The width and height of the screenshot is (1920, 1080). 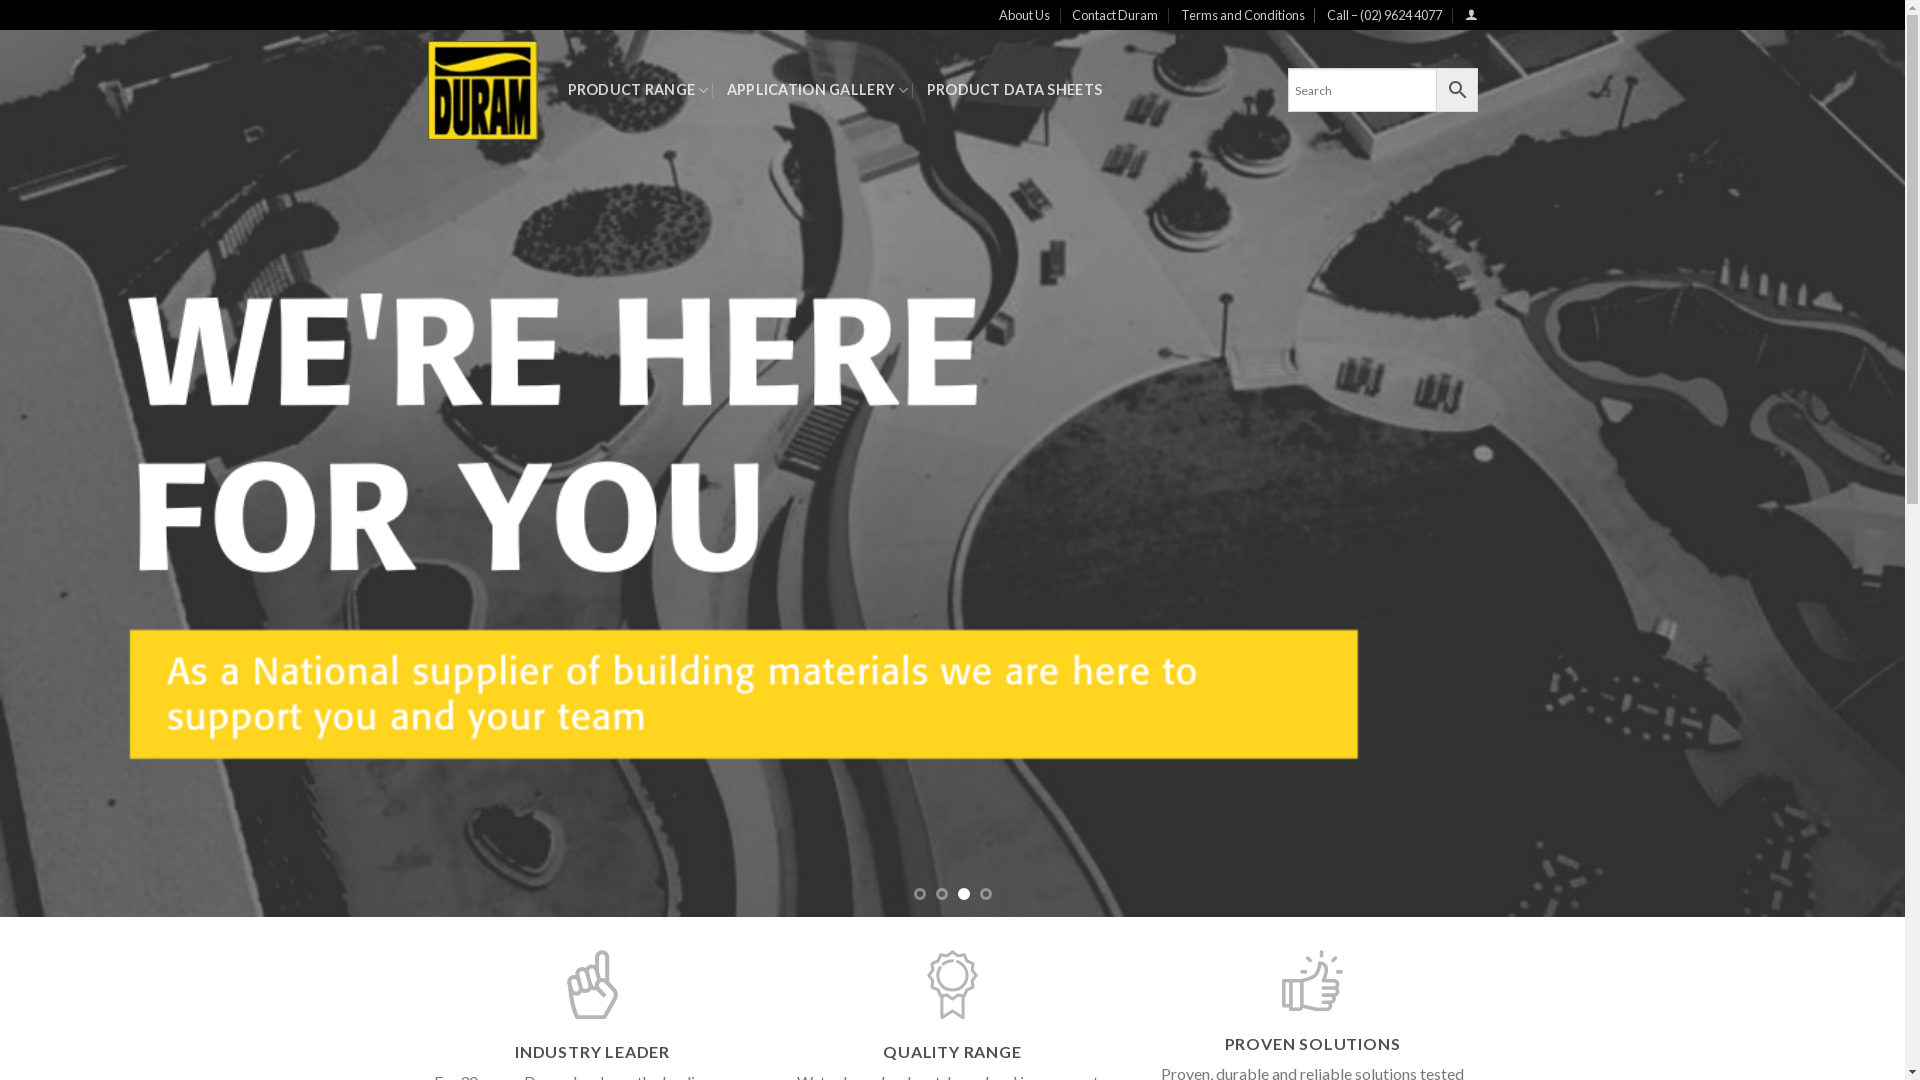 I want to click on PRODUCT DATA SHEETS, so click(x=1014, y=90).